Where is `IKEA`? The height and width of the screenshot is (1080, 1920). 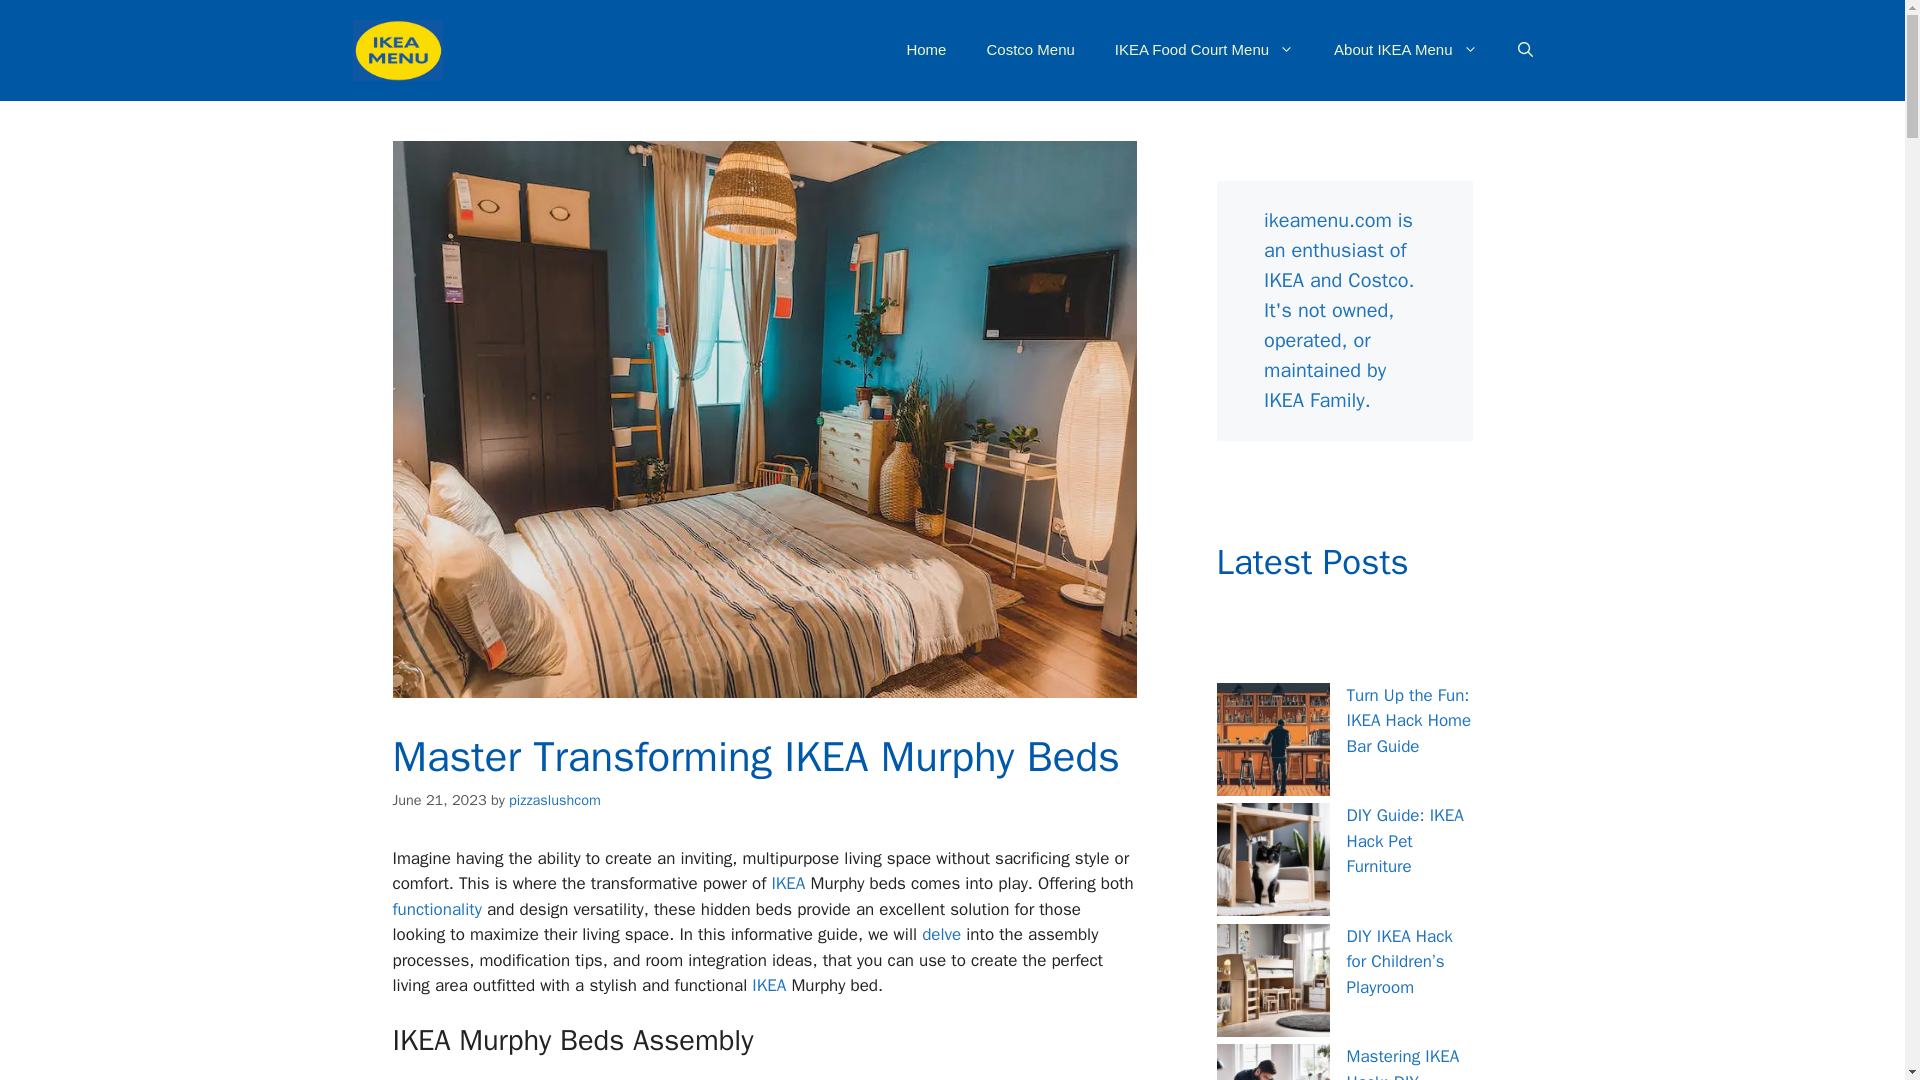 IKEA is located at coordinates (768, 985).